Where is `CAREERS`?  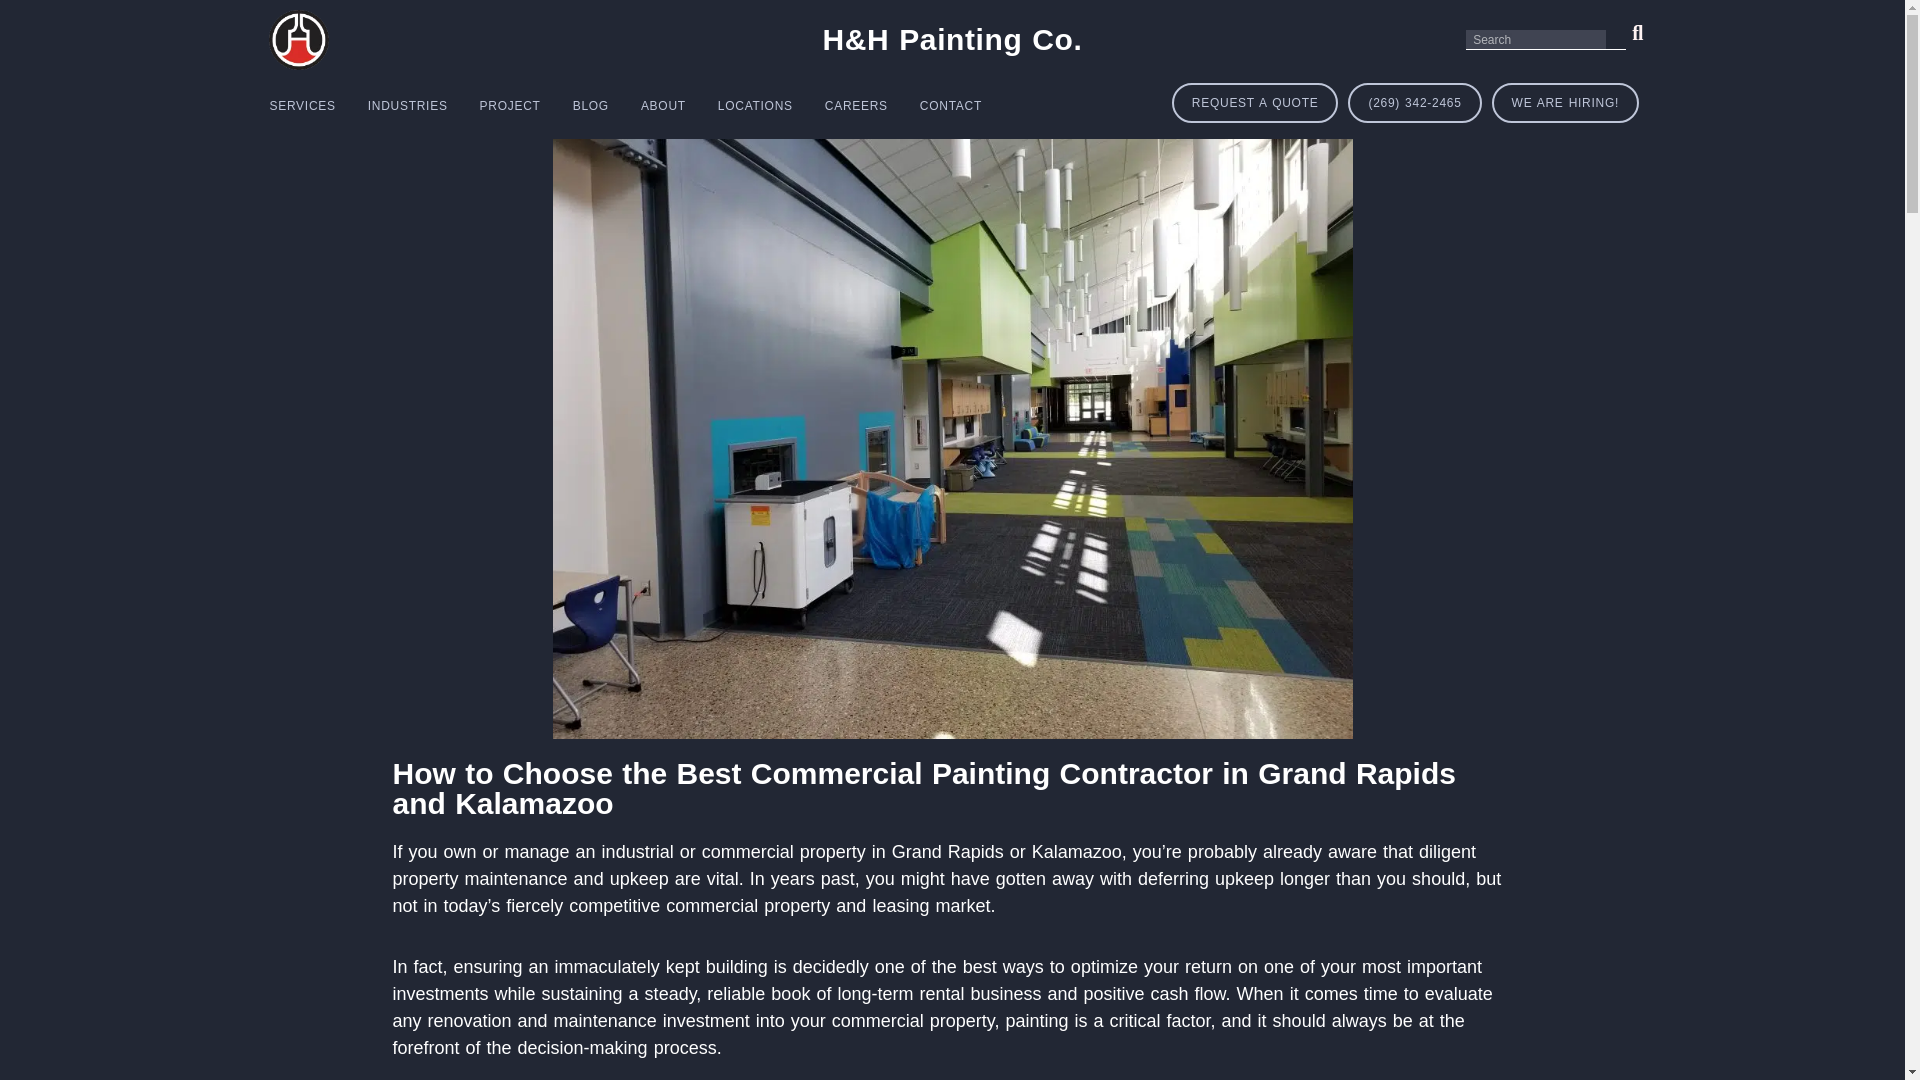
CAREERS is located at coordinates (856, 106).